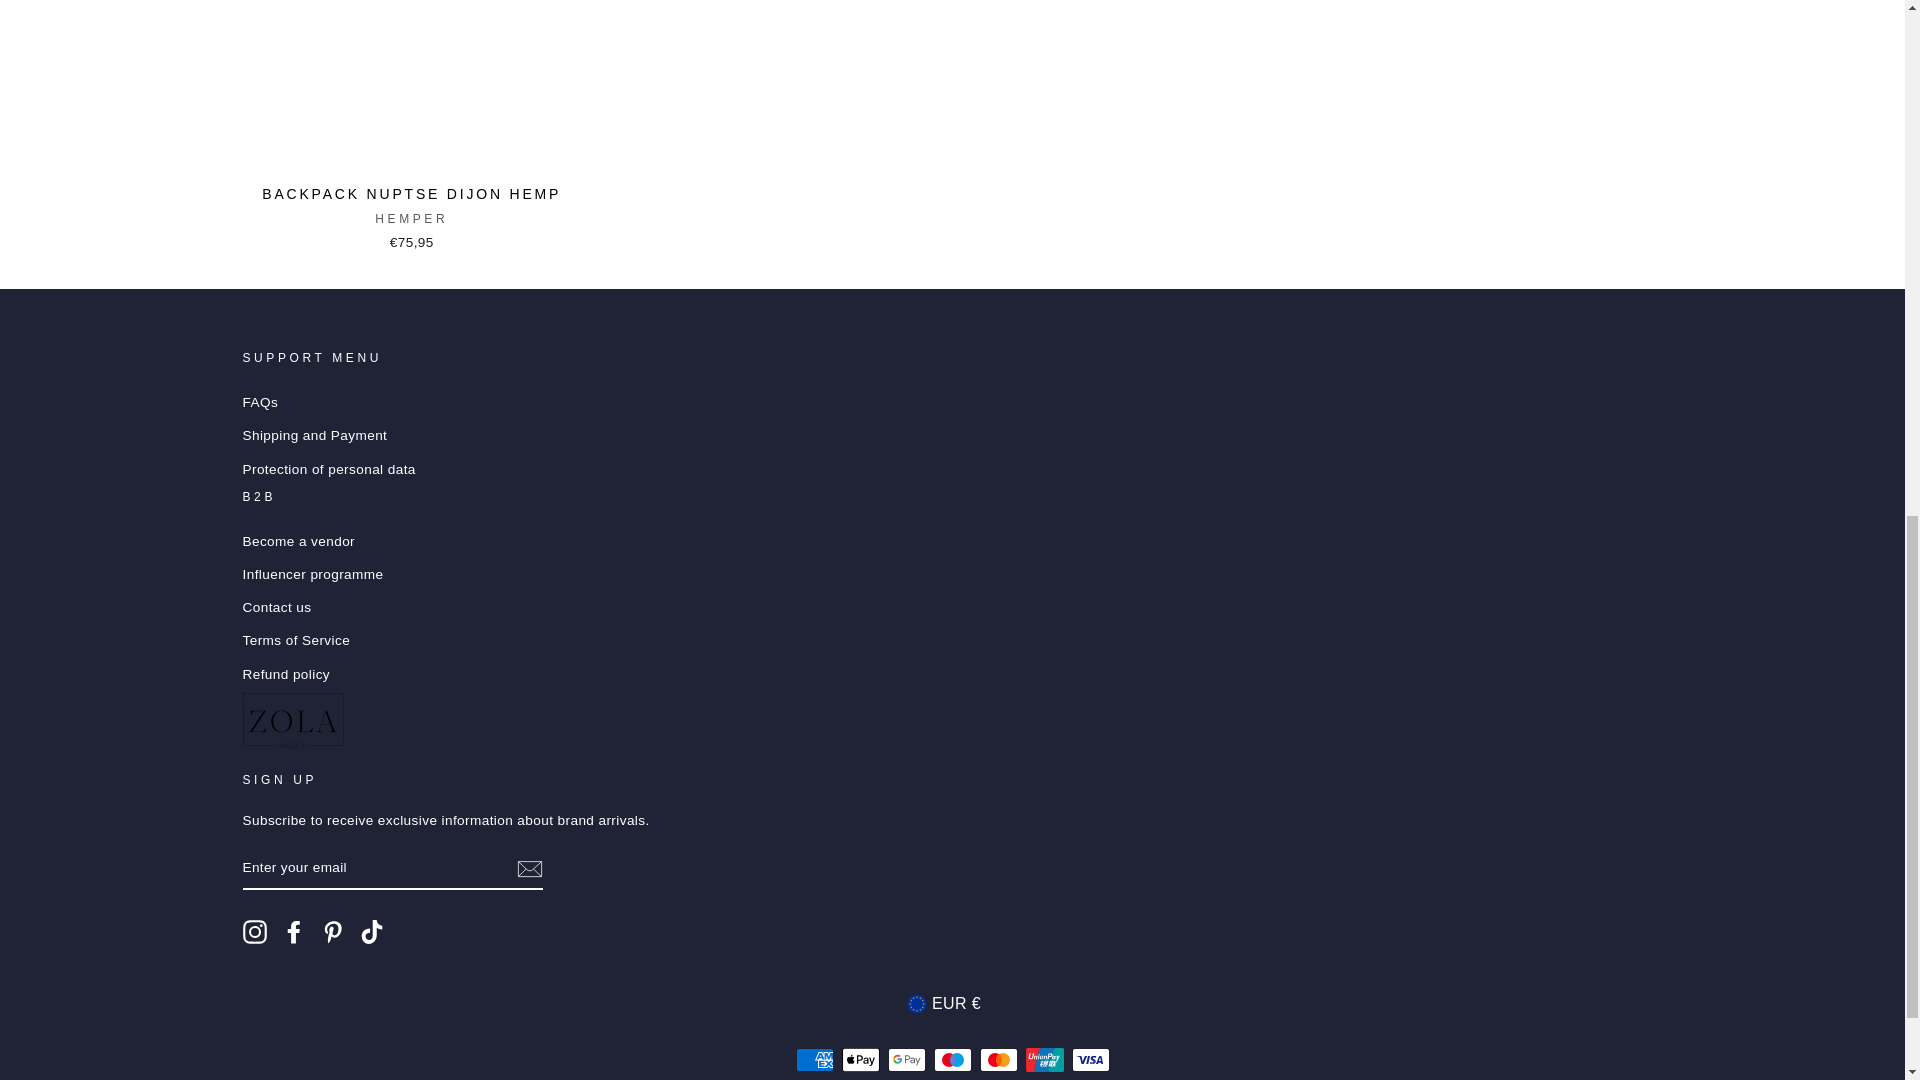 The height and width of the screenshot is (1080, 1920). I want to click on Maestro, so click(952, 1060).